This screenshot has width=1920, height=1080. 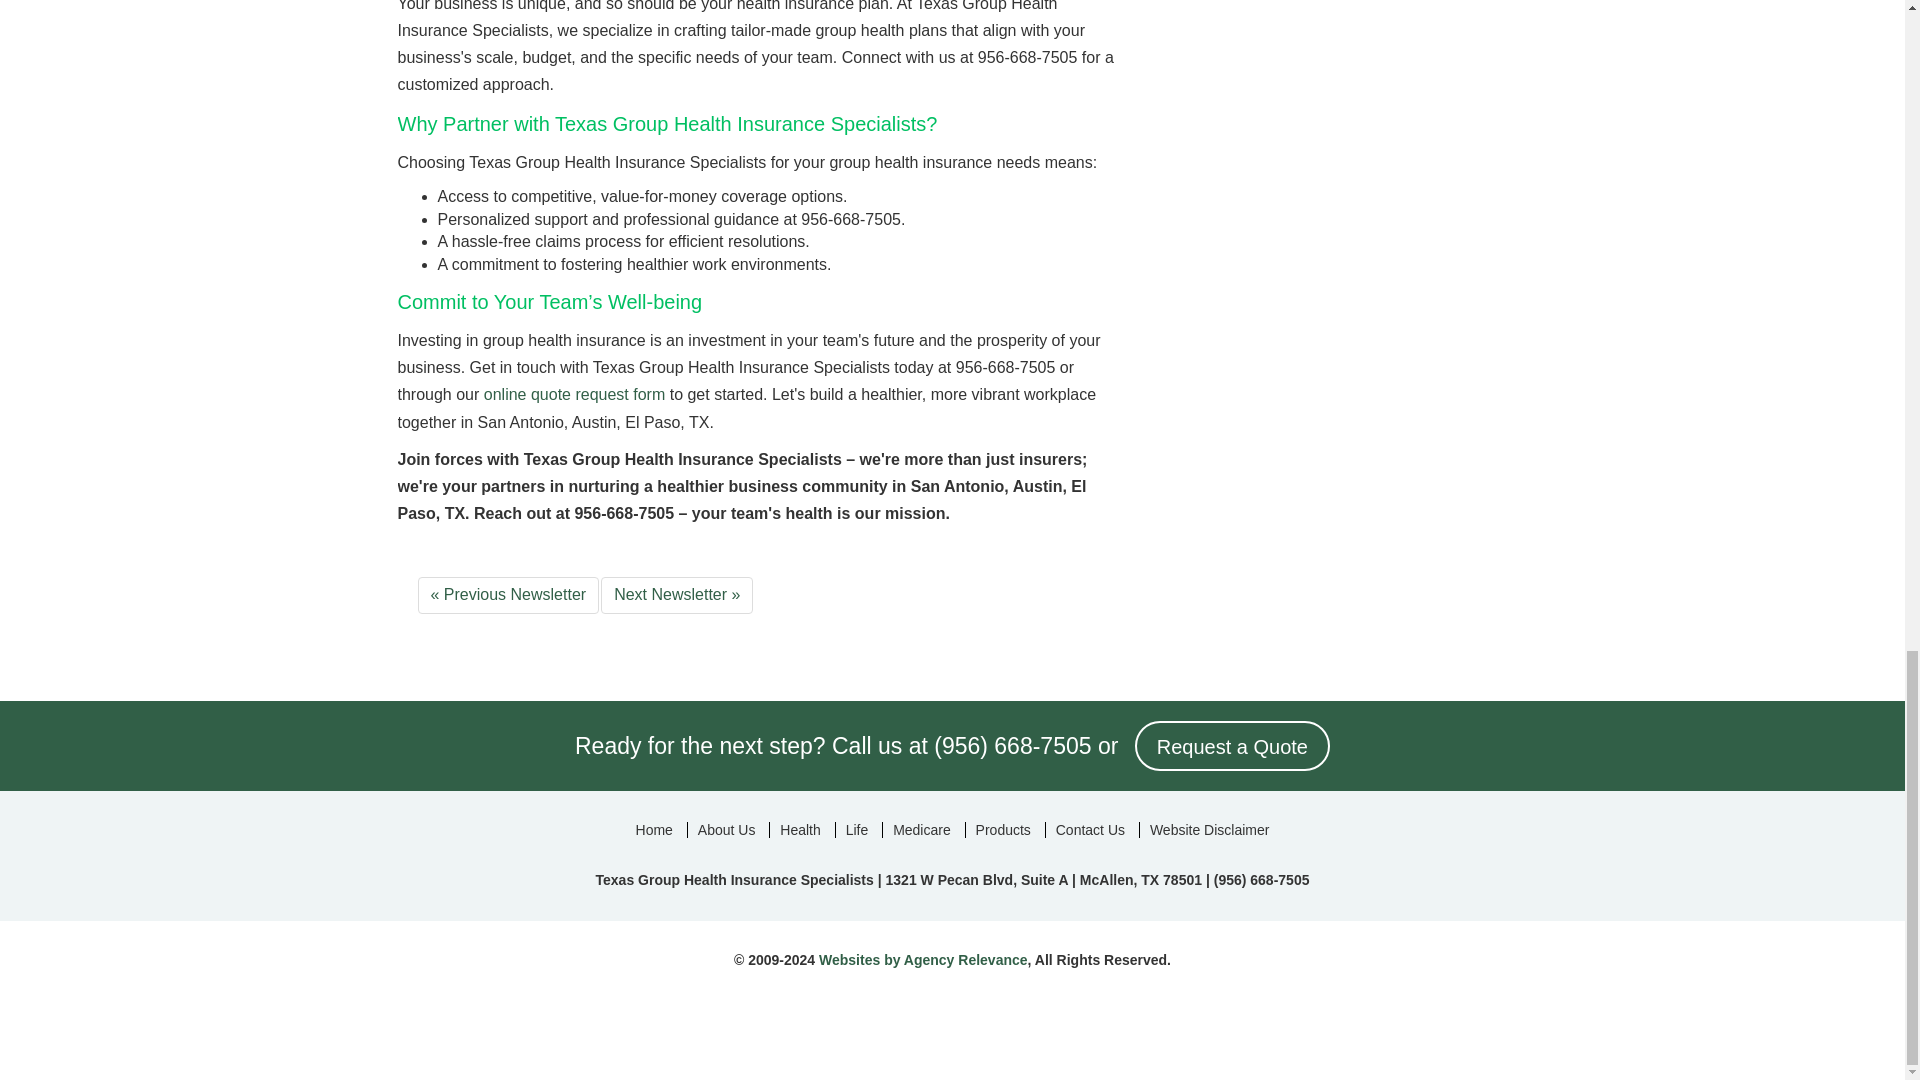 What do you see at coordinates (1232, 746) in the screenshot?
I see `Request a Quote` at bounding box center [1232, 746].